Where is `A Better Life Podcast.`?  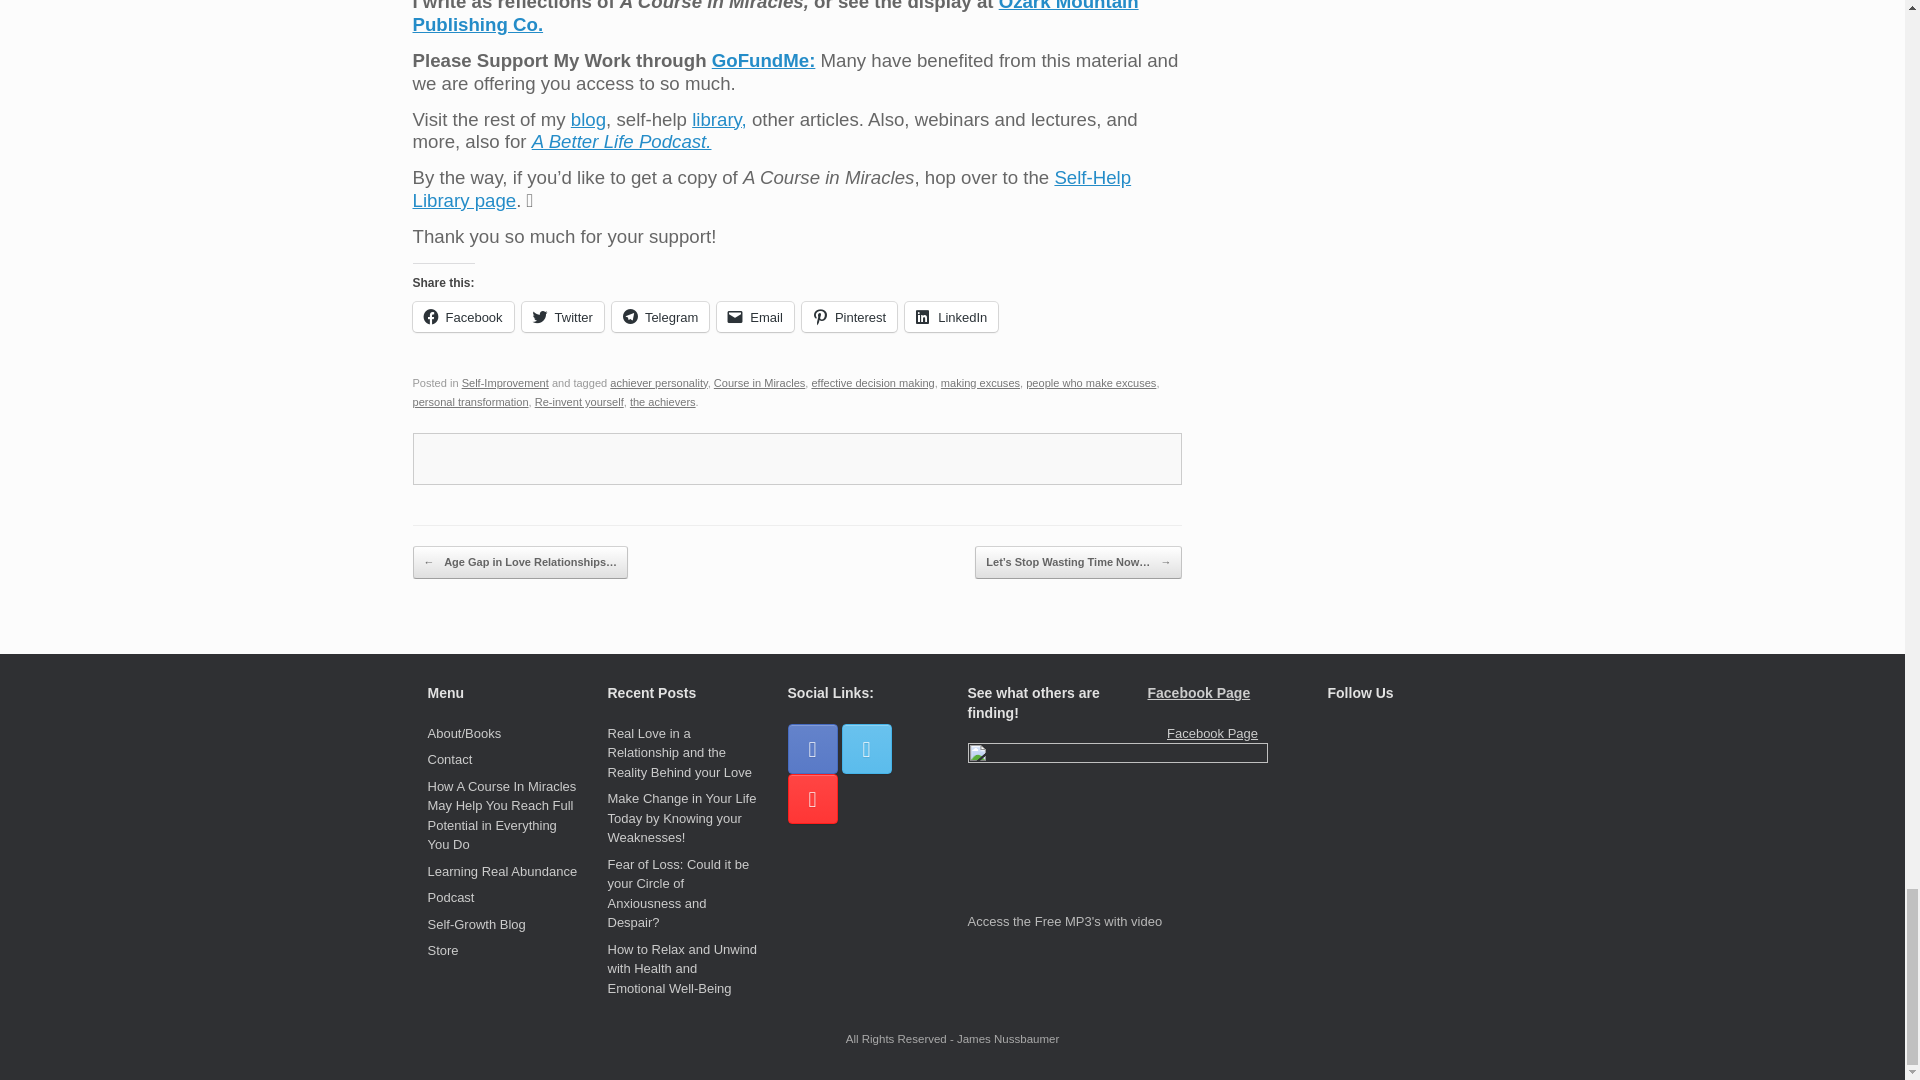 A Better Life Podcast. is located at coordinates (622, 141).